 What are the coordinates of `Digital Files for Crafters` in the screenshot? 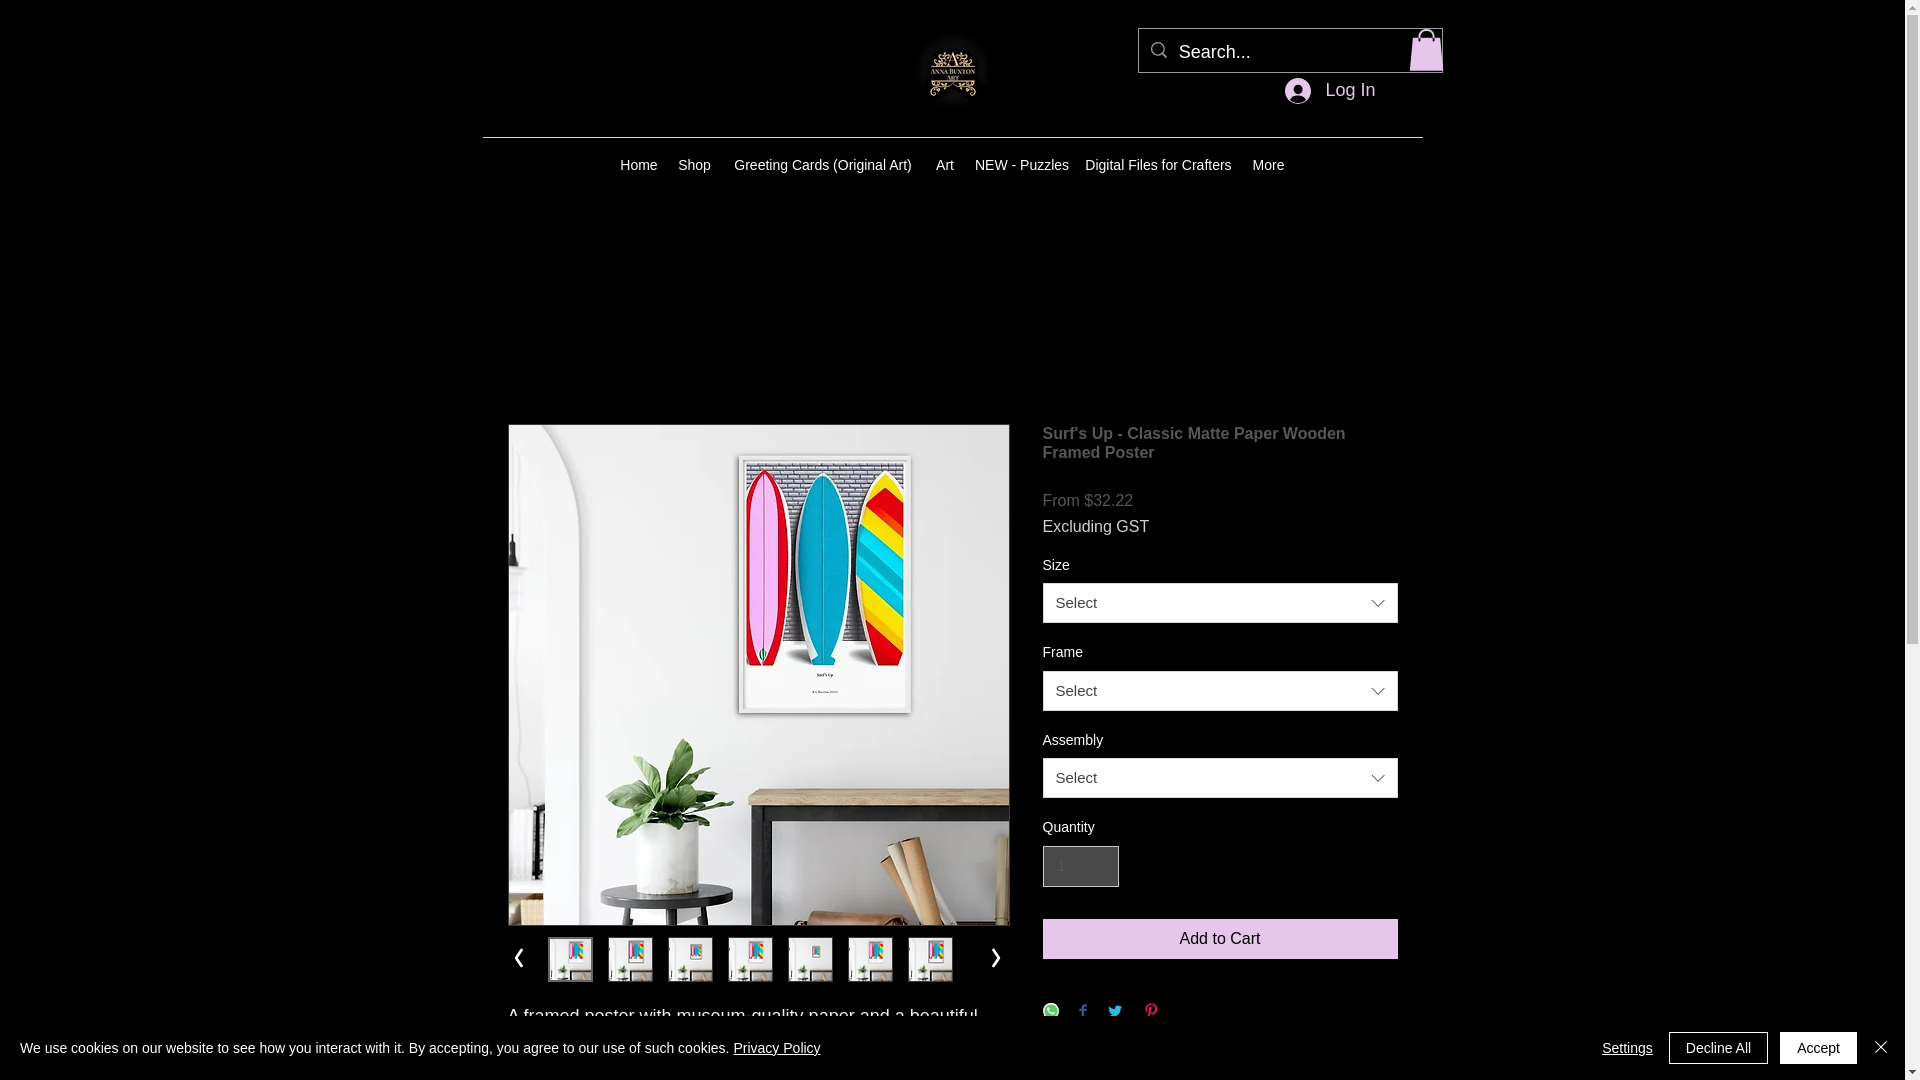 It's located at (1158, 165).